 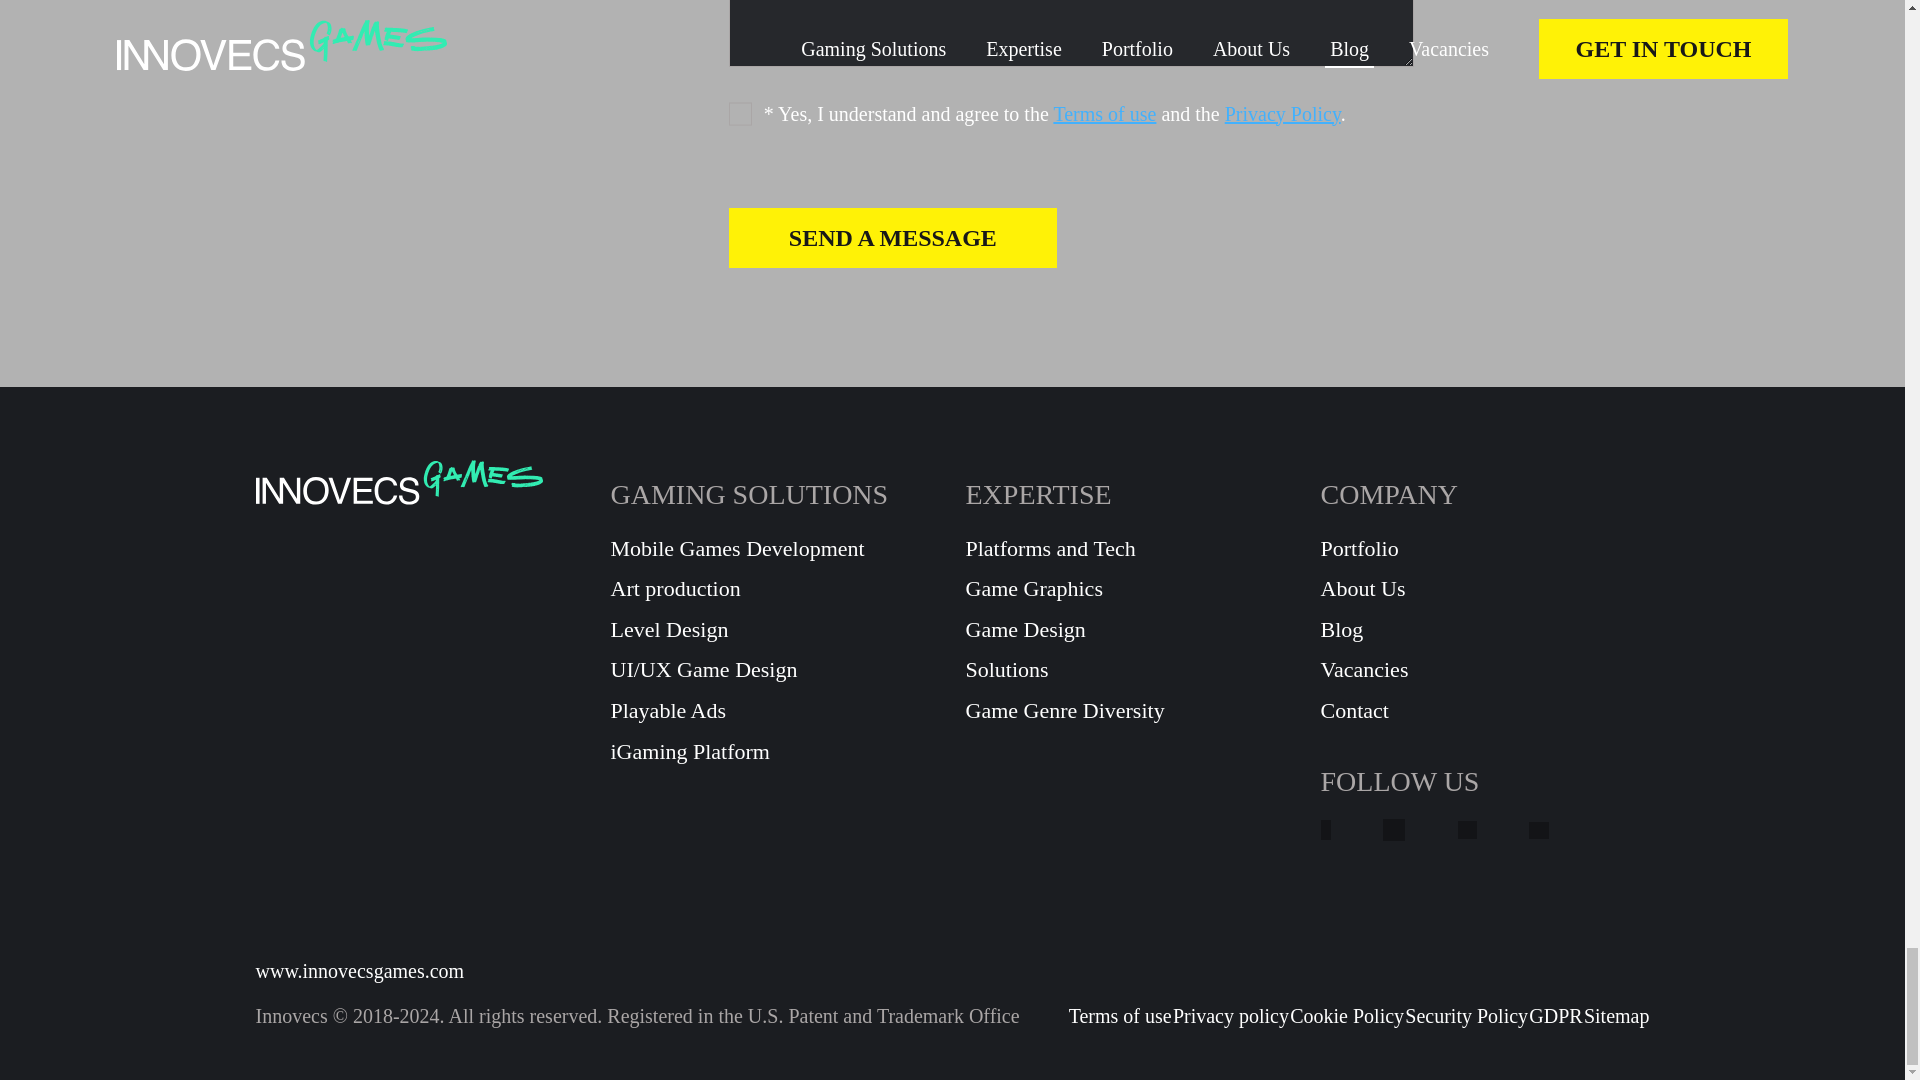 What do you see at coordinates (774, 710) in the screenshot?
I see `Playable Ads` at bounding box center [774, 710].